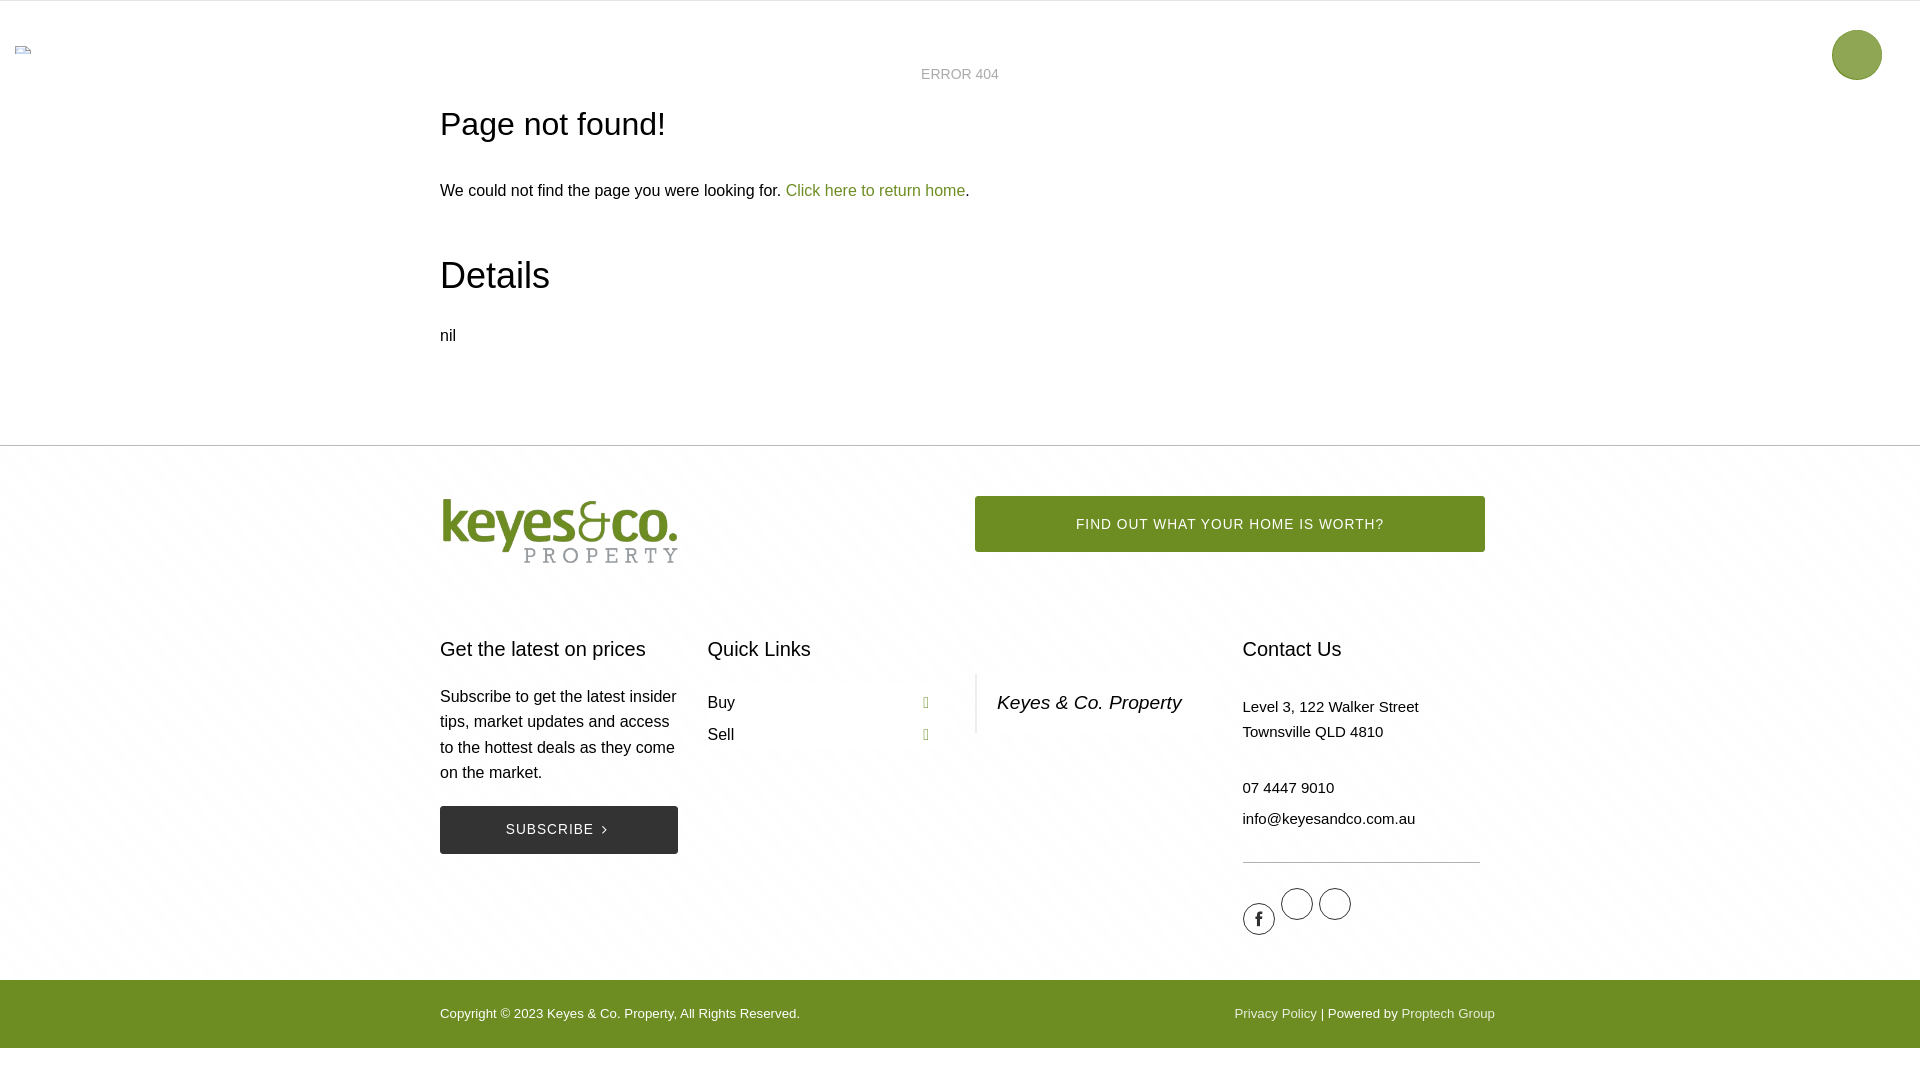 The width and height of the screenshot is (1920, 1080). Describe the element at coordinates (978, 50) in the screenshot. I see `News` at that location.